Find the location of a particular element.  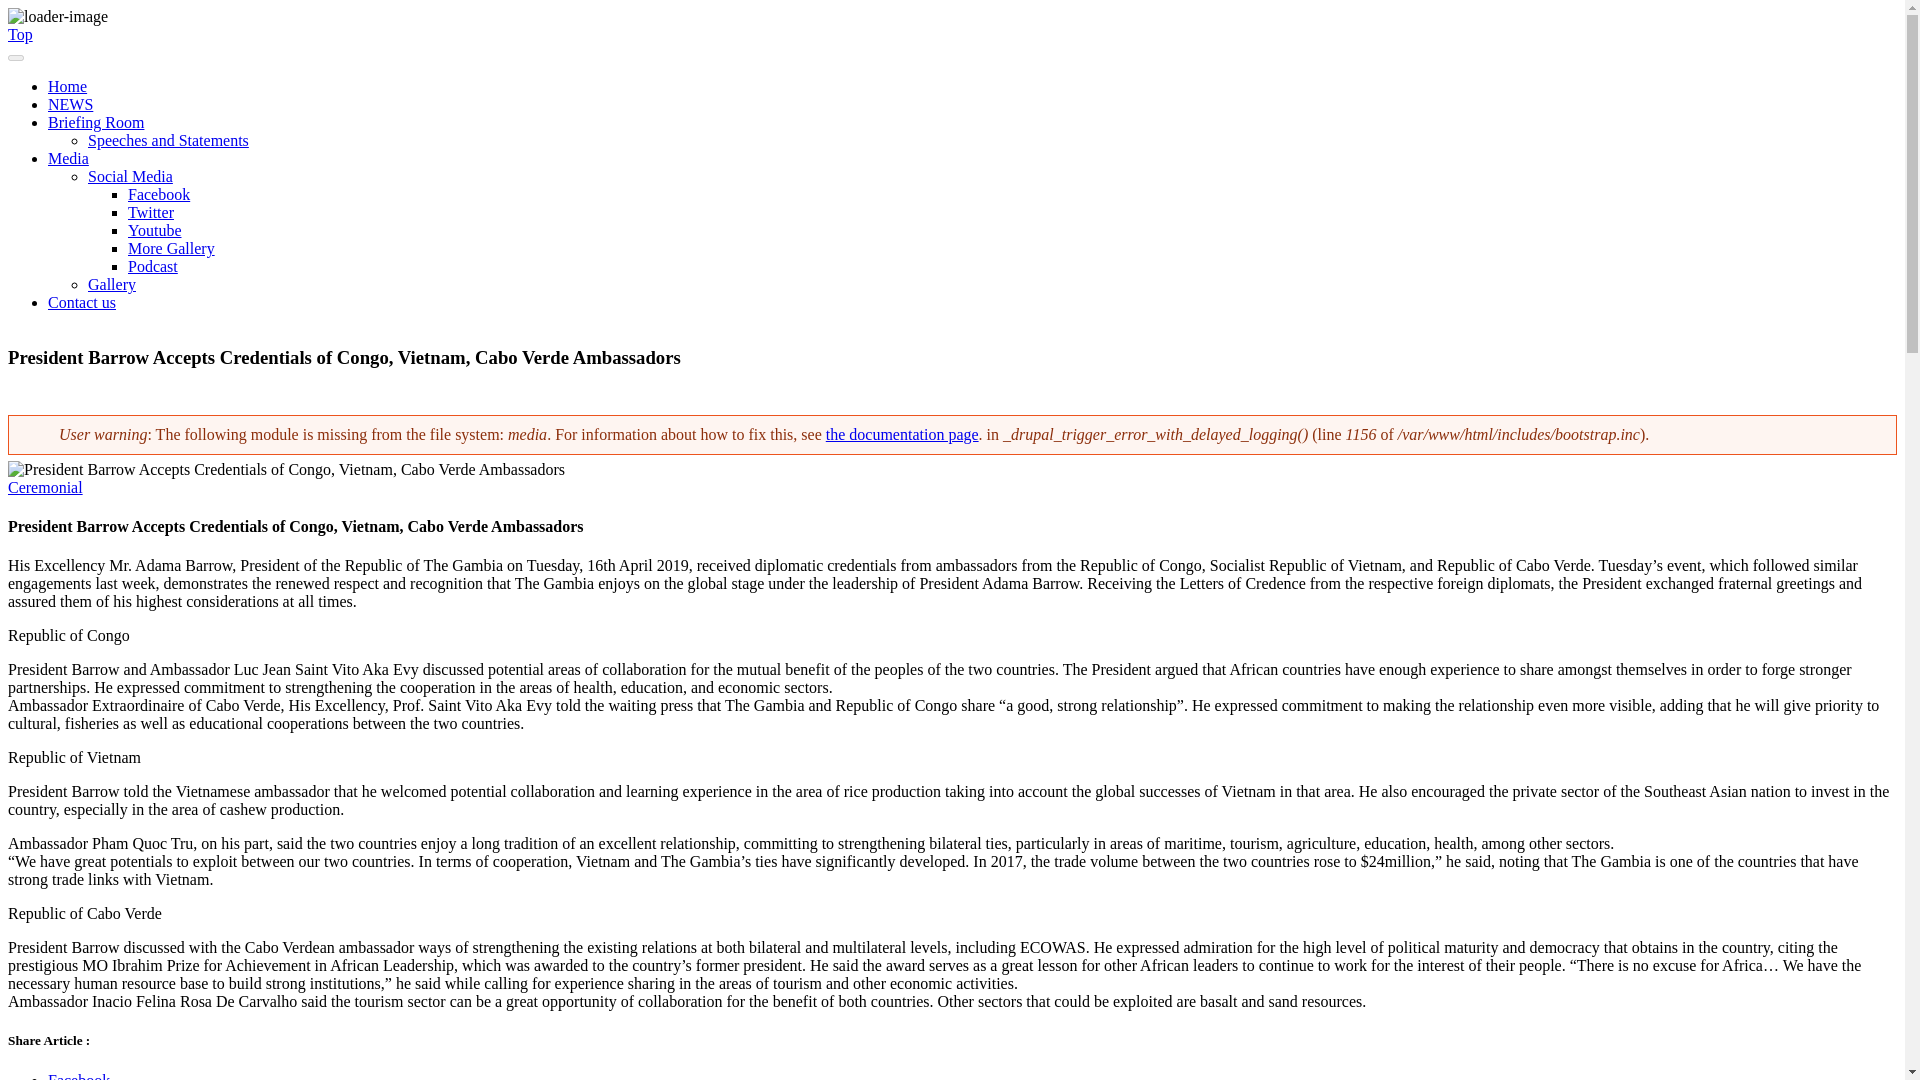

Home is located at coordinates (67, 86).